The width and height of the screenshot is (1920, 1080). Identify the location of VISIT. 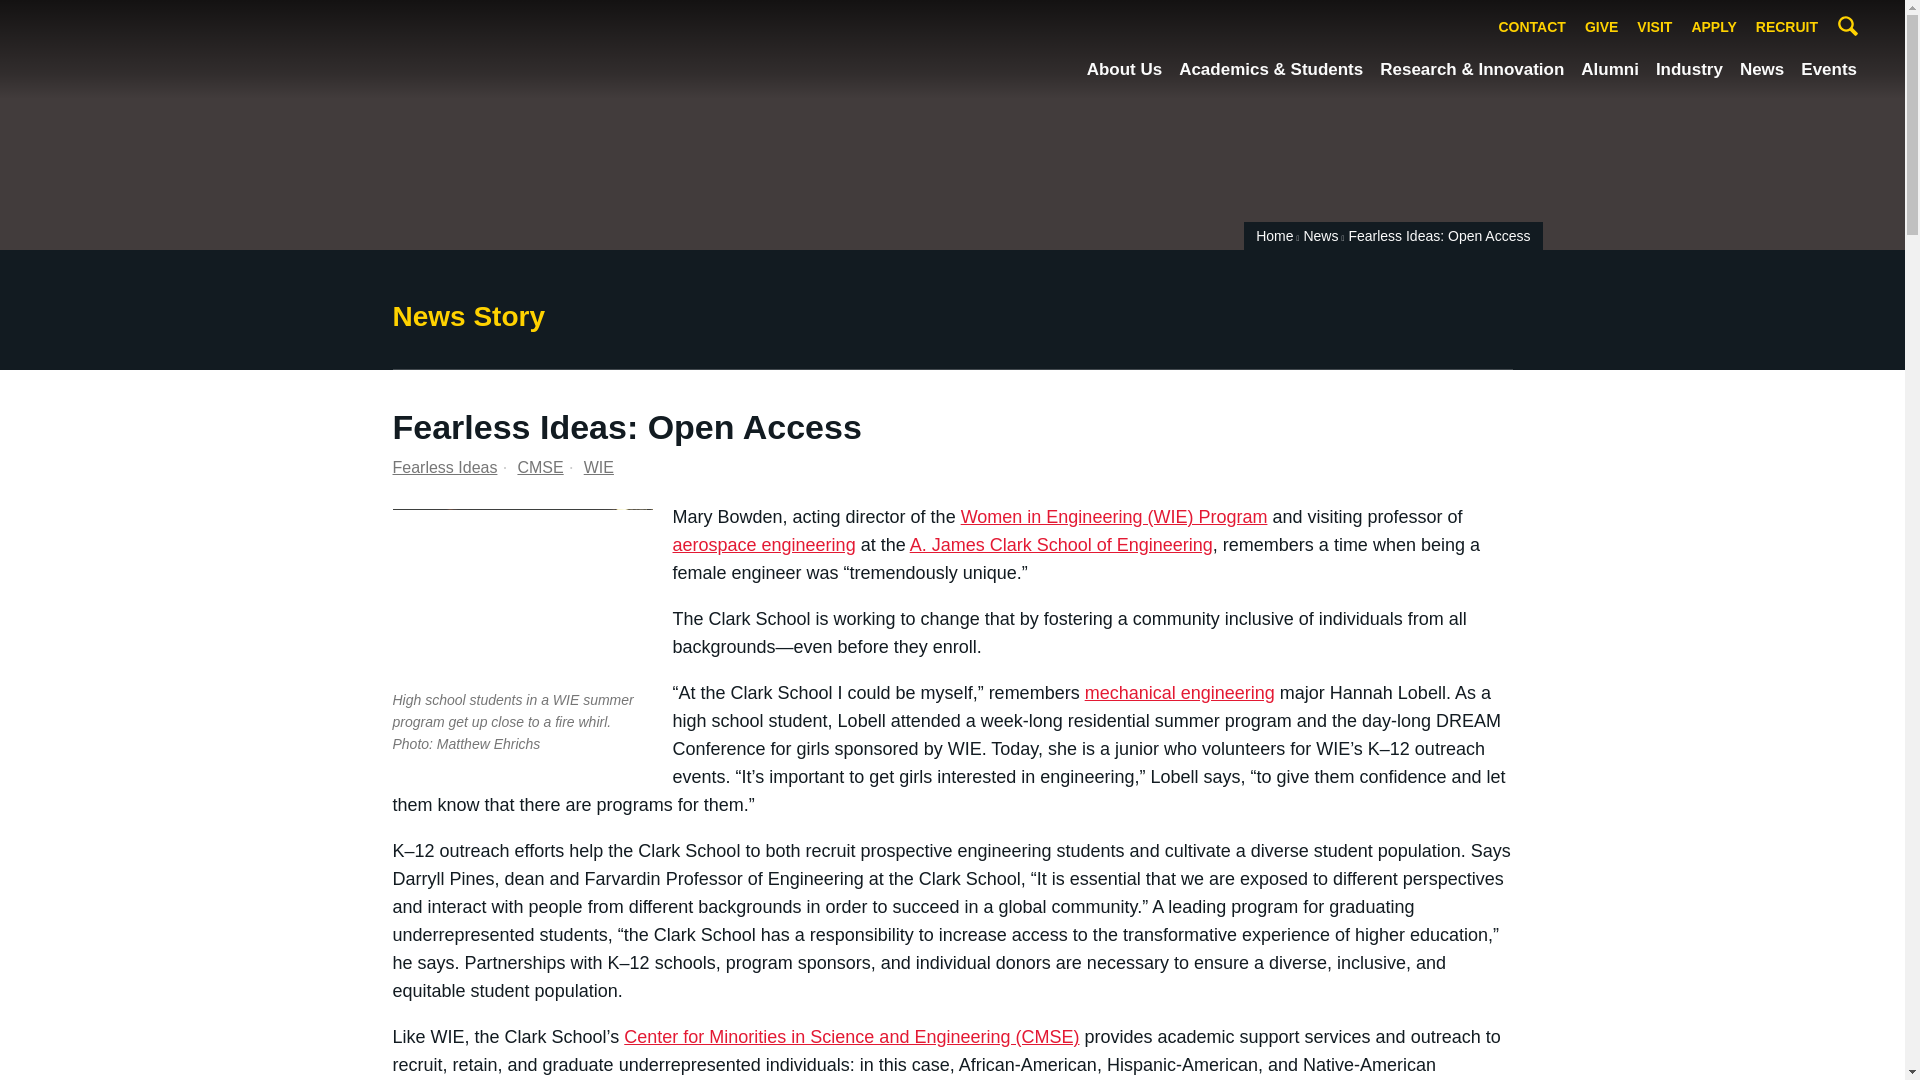
(1654, 28).